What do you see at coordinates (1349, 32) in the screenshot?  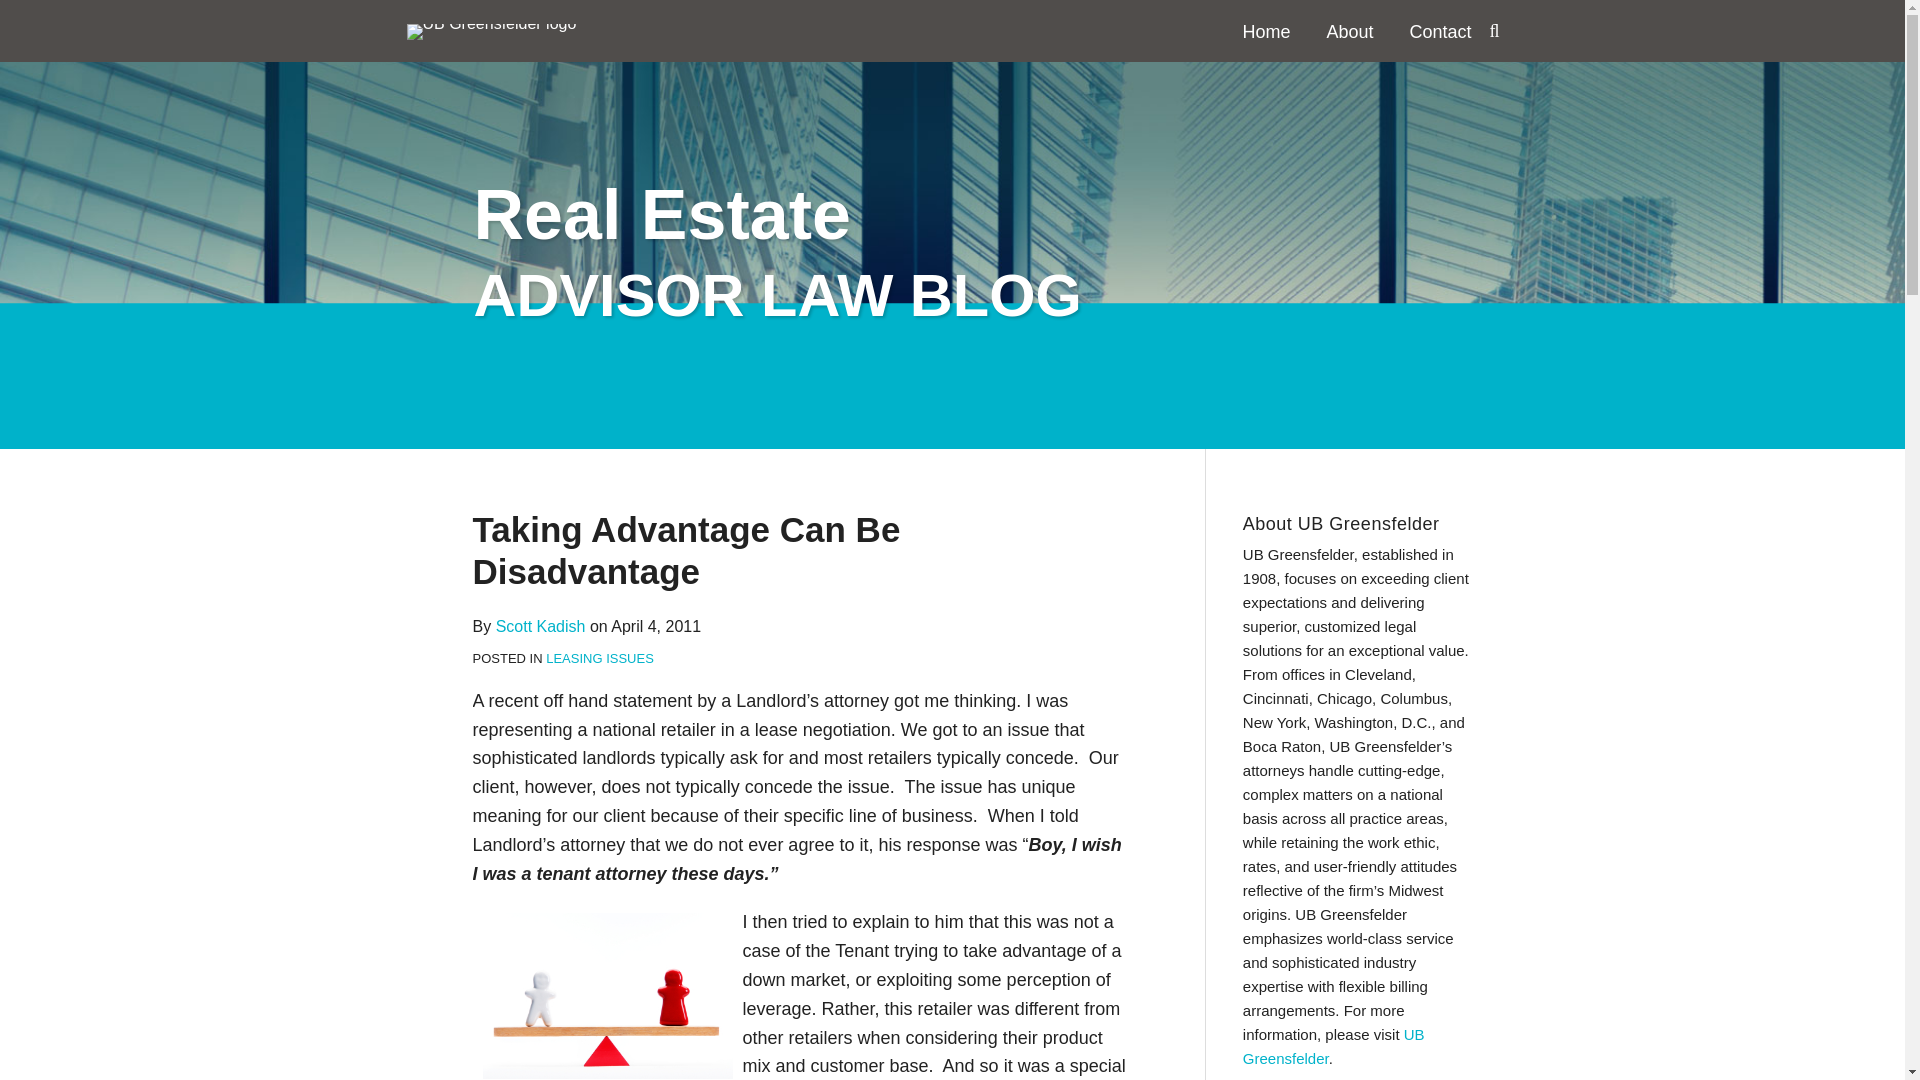 I see `About` at bounding box center [1349, 32].